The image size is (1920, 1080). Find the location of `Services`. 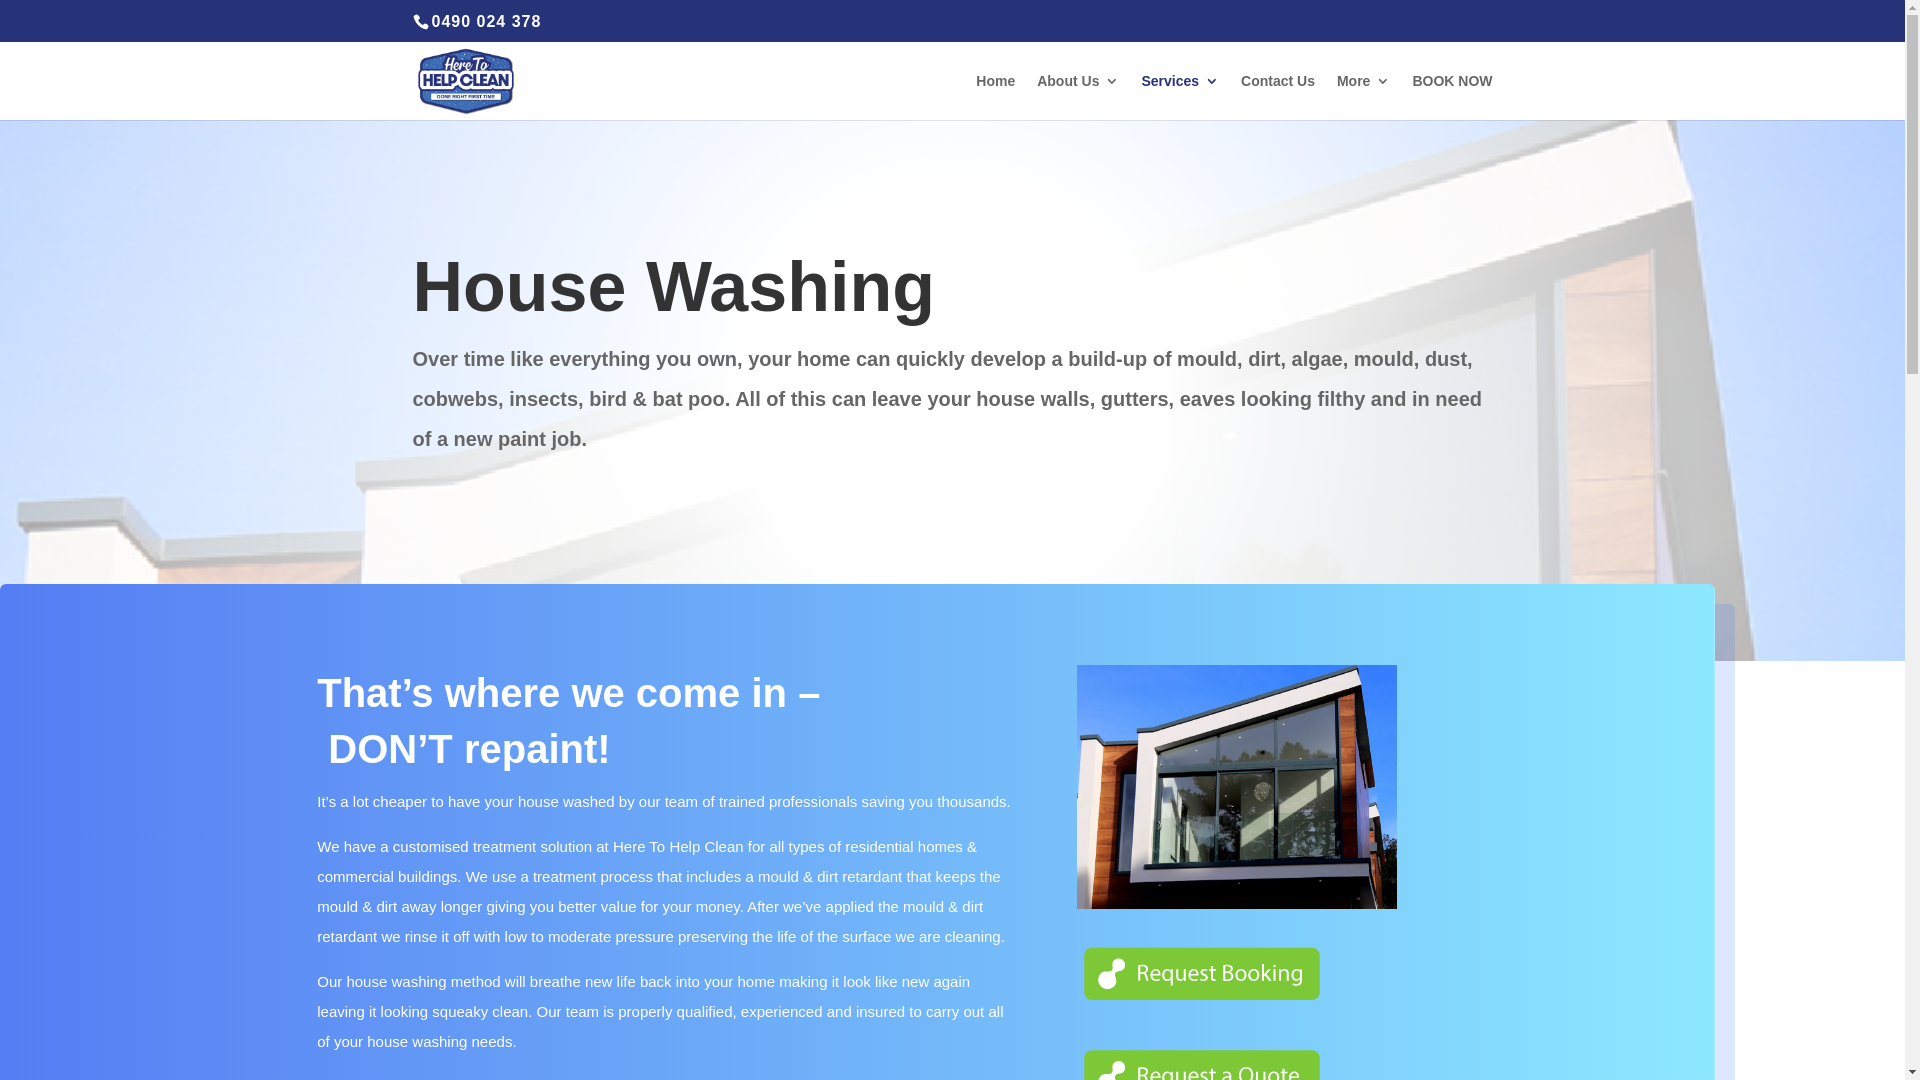

Services is located at coordinates (1180, 97).